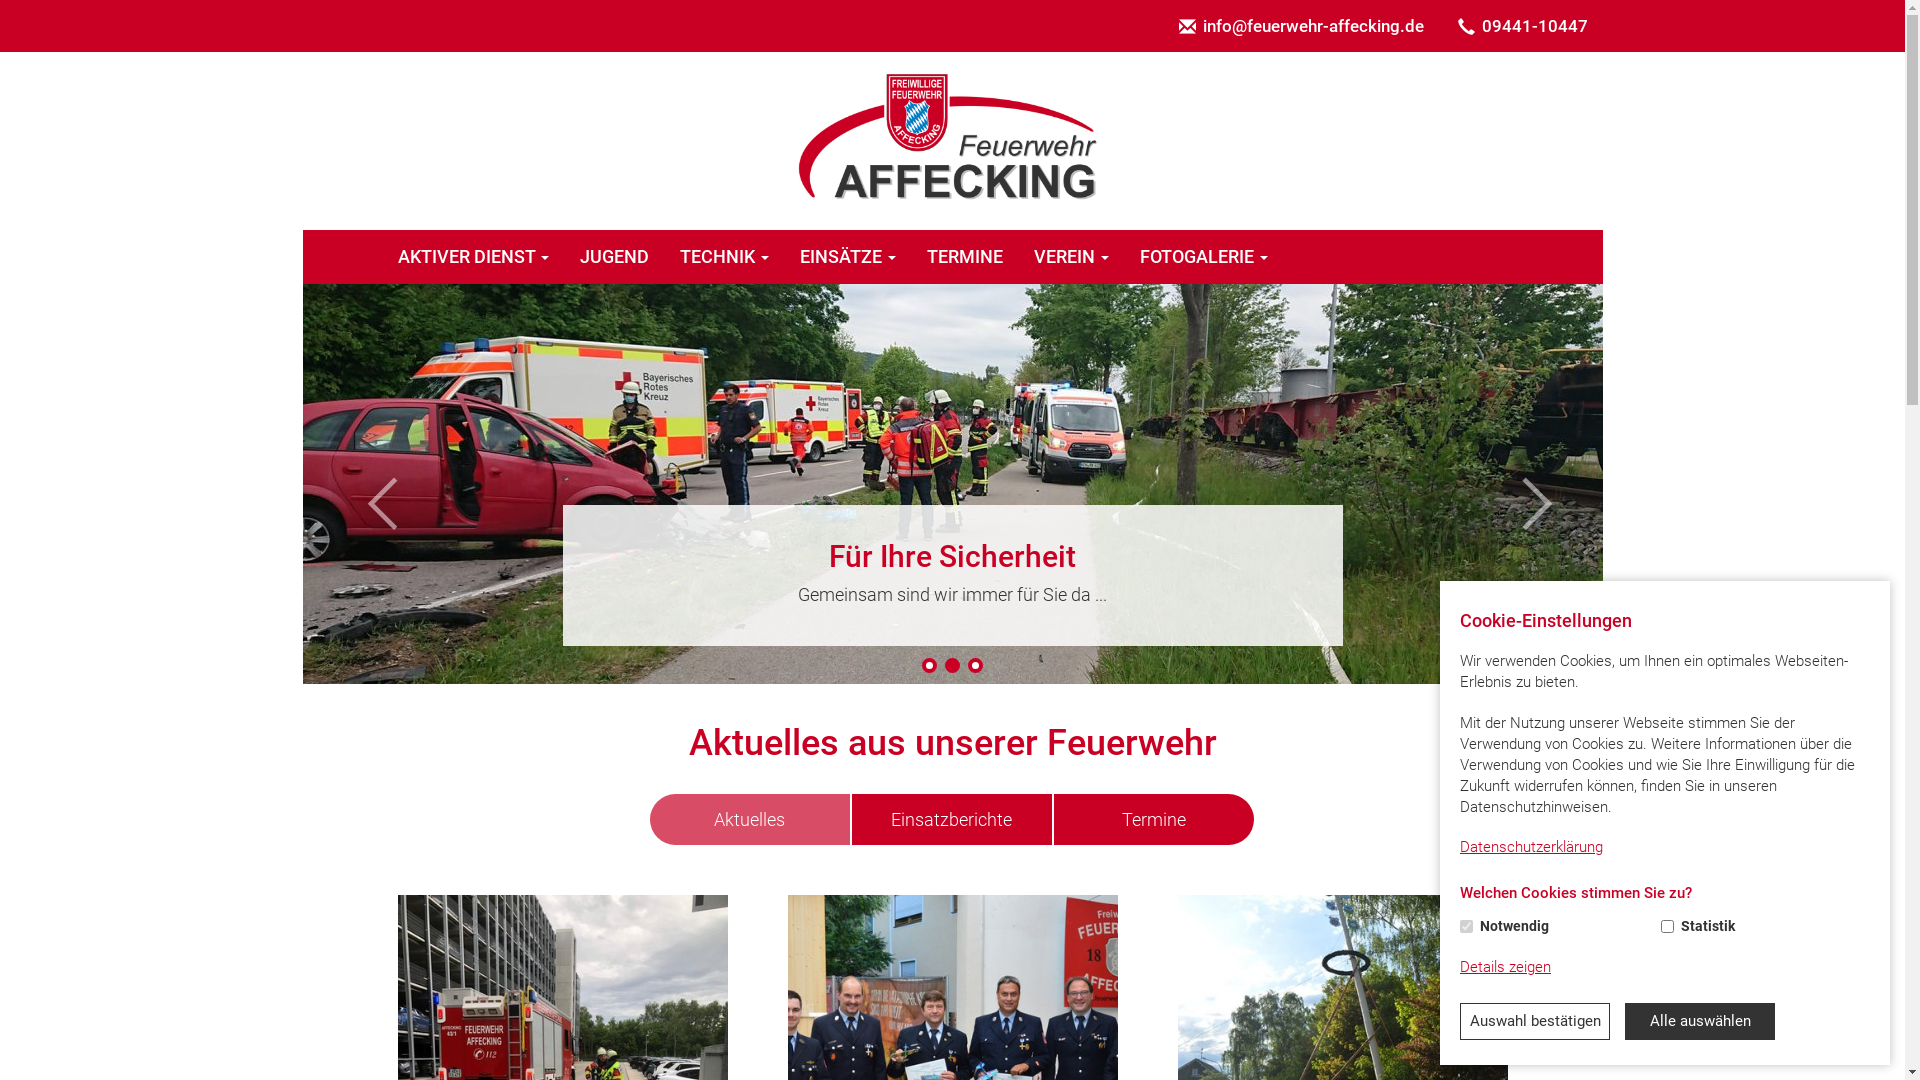 Image resolution: width=1920 pixels, height=1080 pixels. I want to click on AKTIVER DIENST, so click(473, 257).